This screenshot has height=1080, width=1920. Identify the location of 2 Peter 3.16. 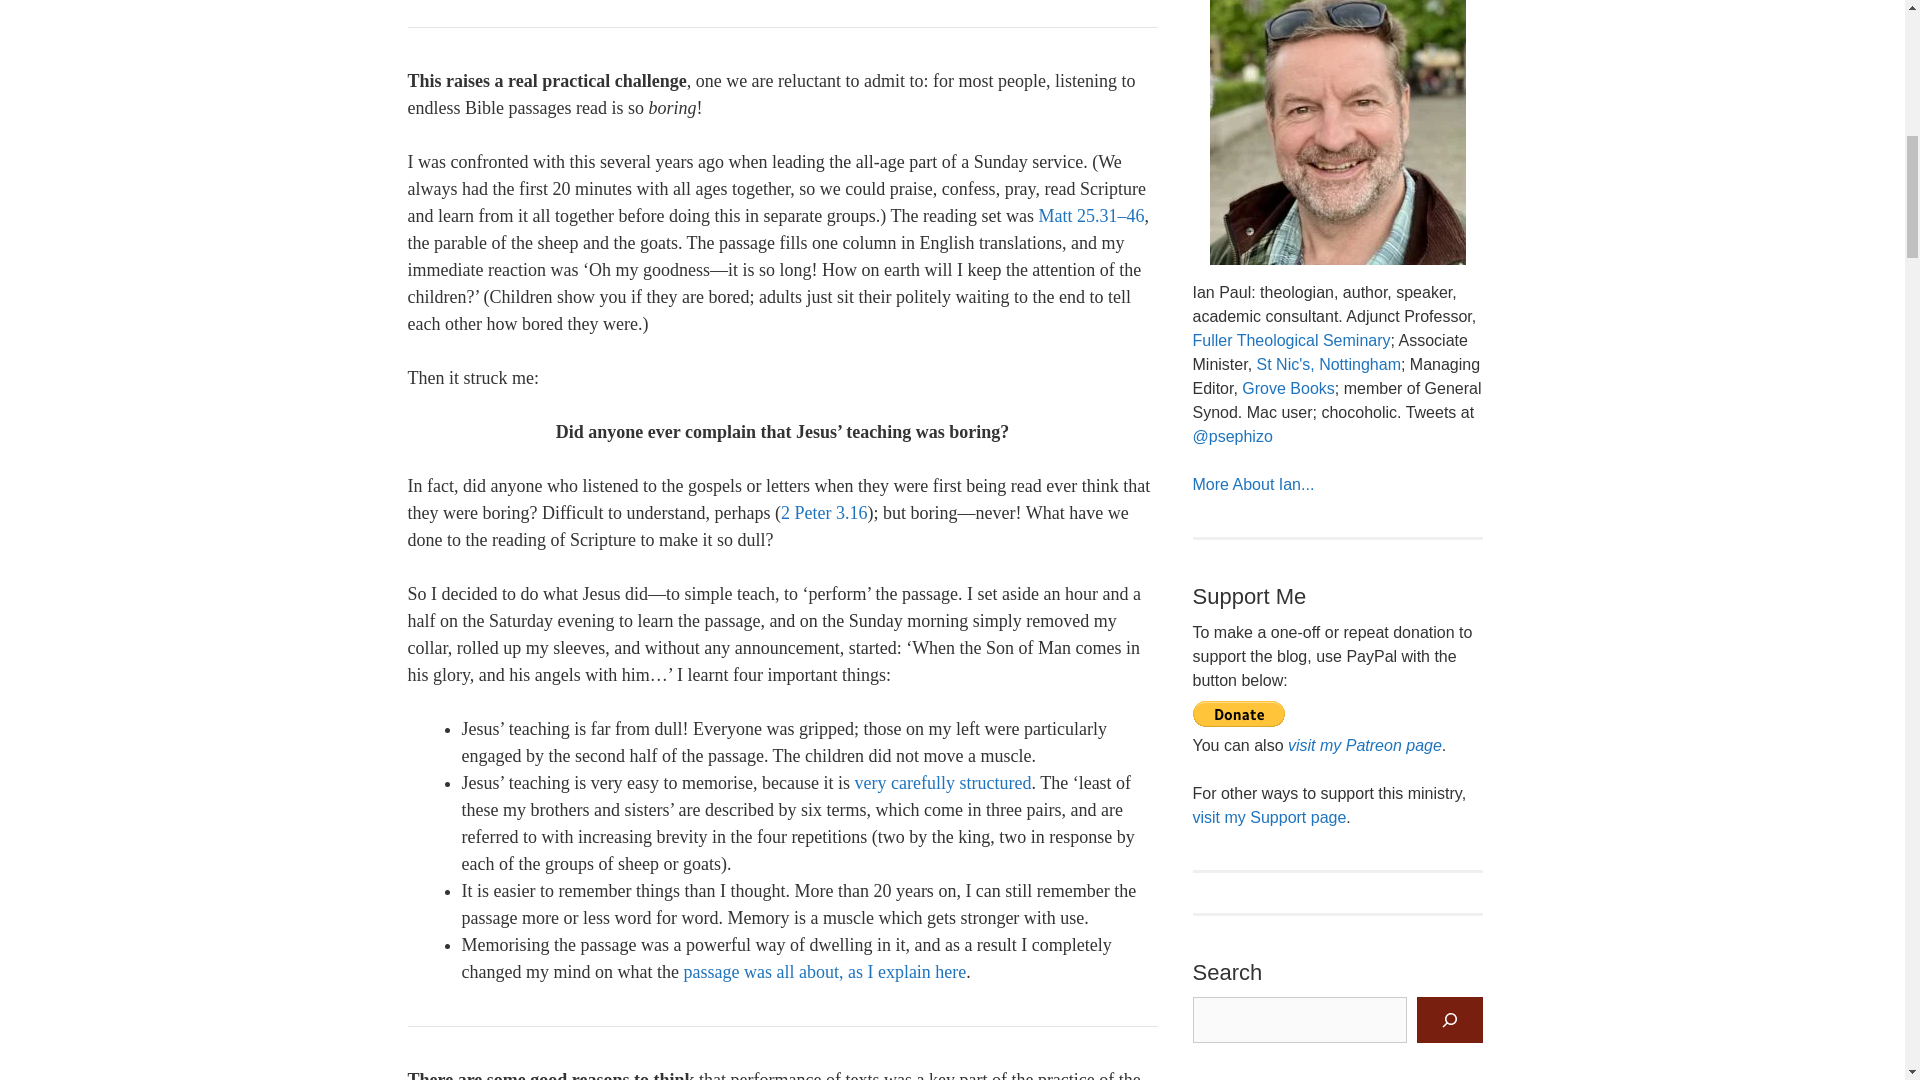
(824, 512).